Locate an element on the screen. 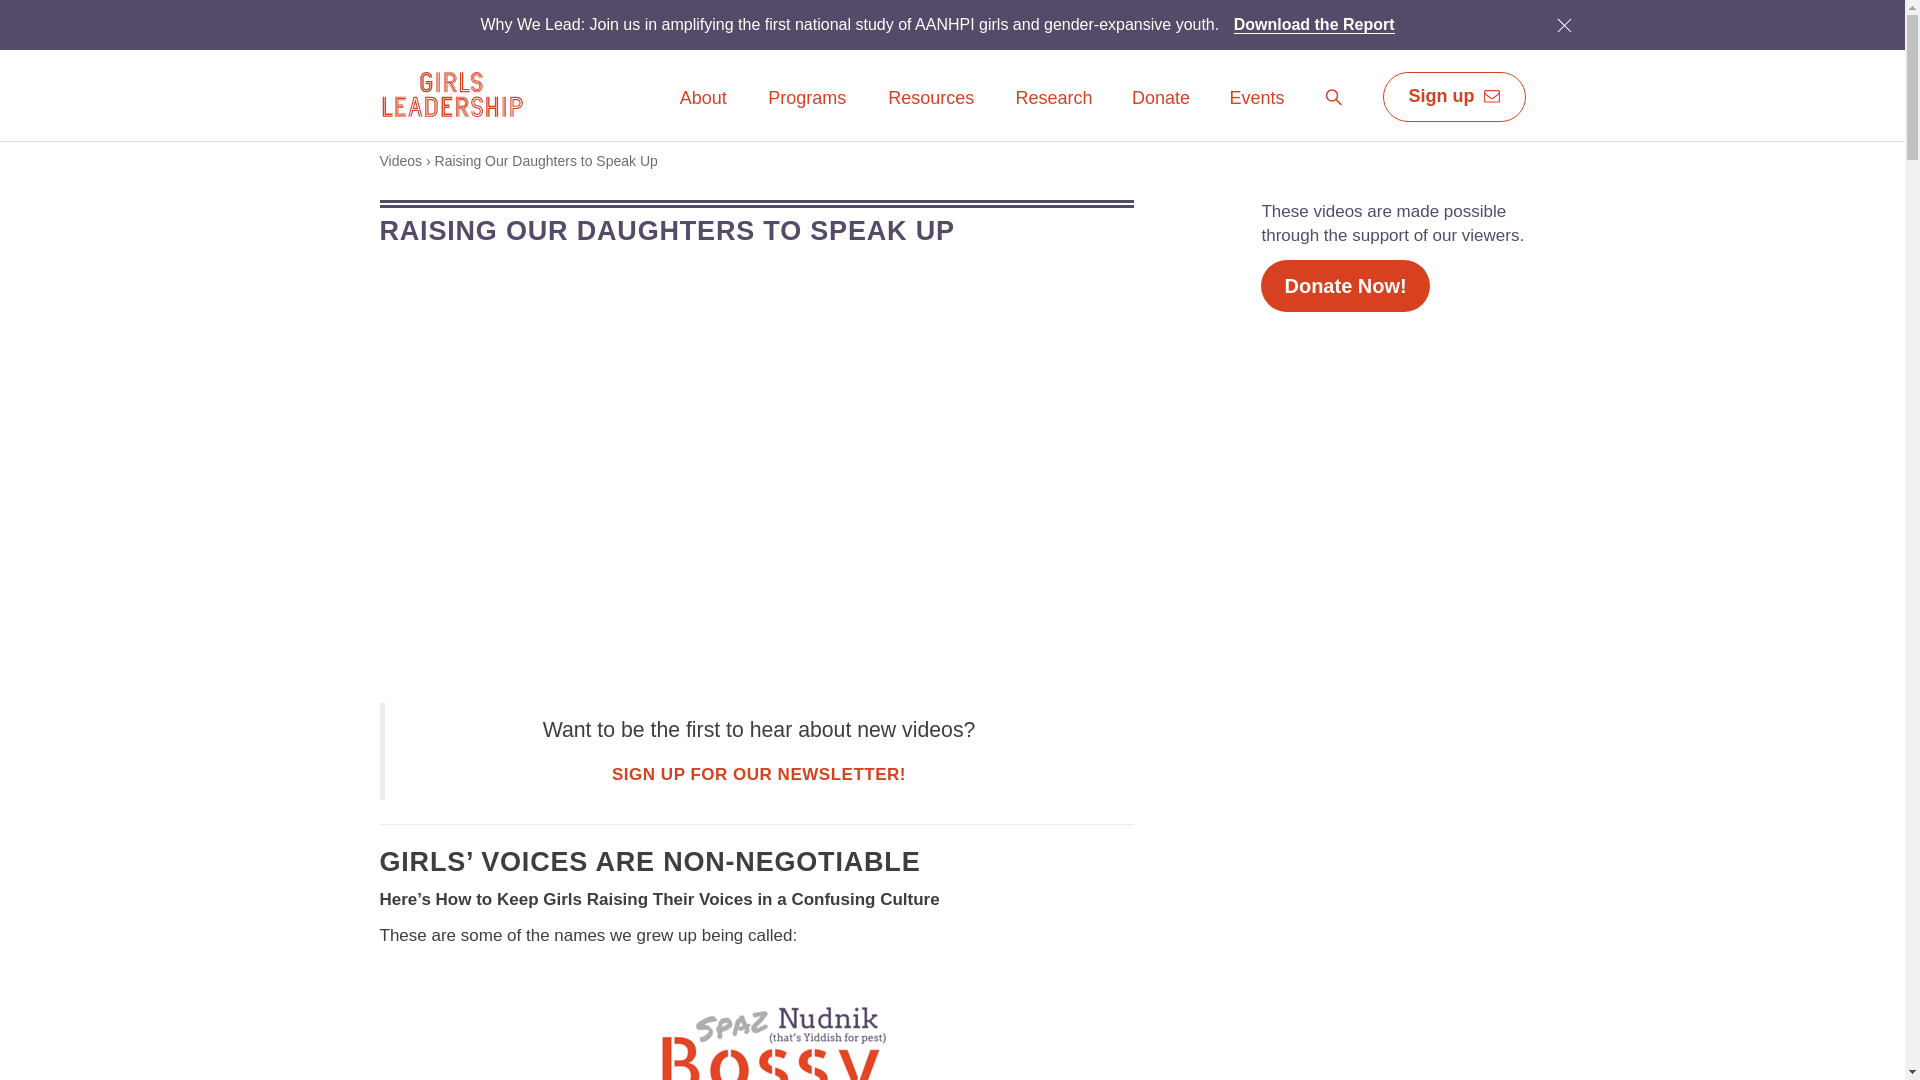 This screenshot has height=1080, width=1920. Research is located at coordinates (1054, 112).